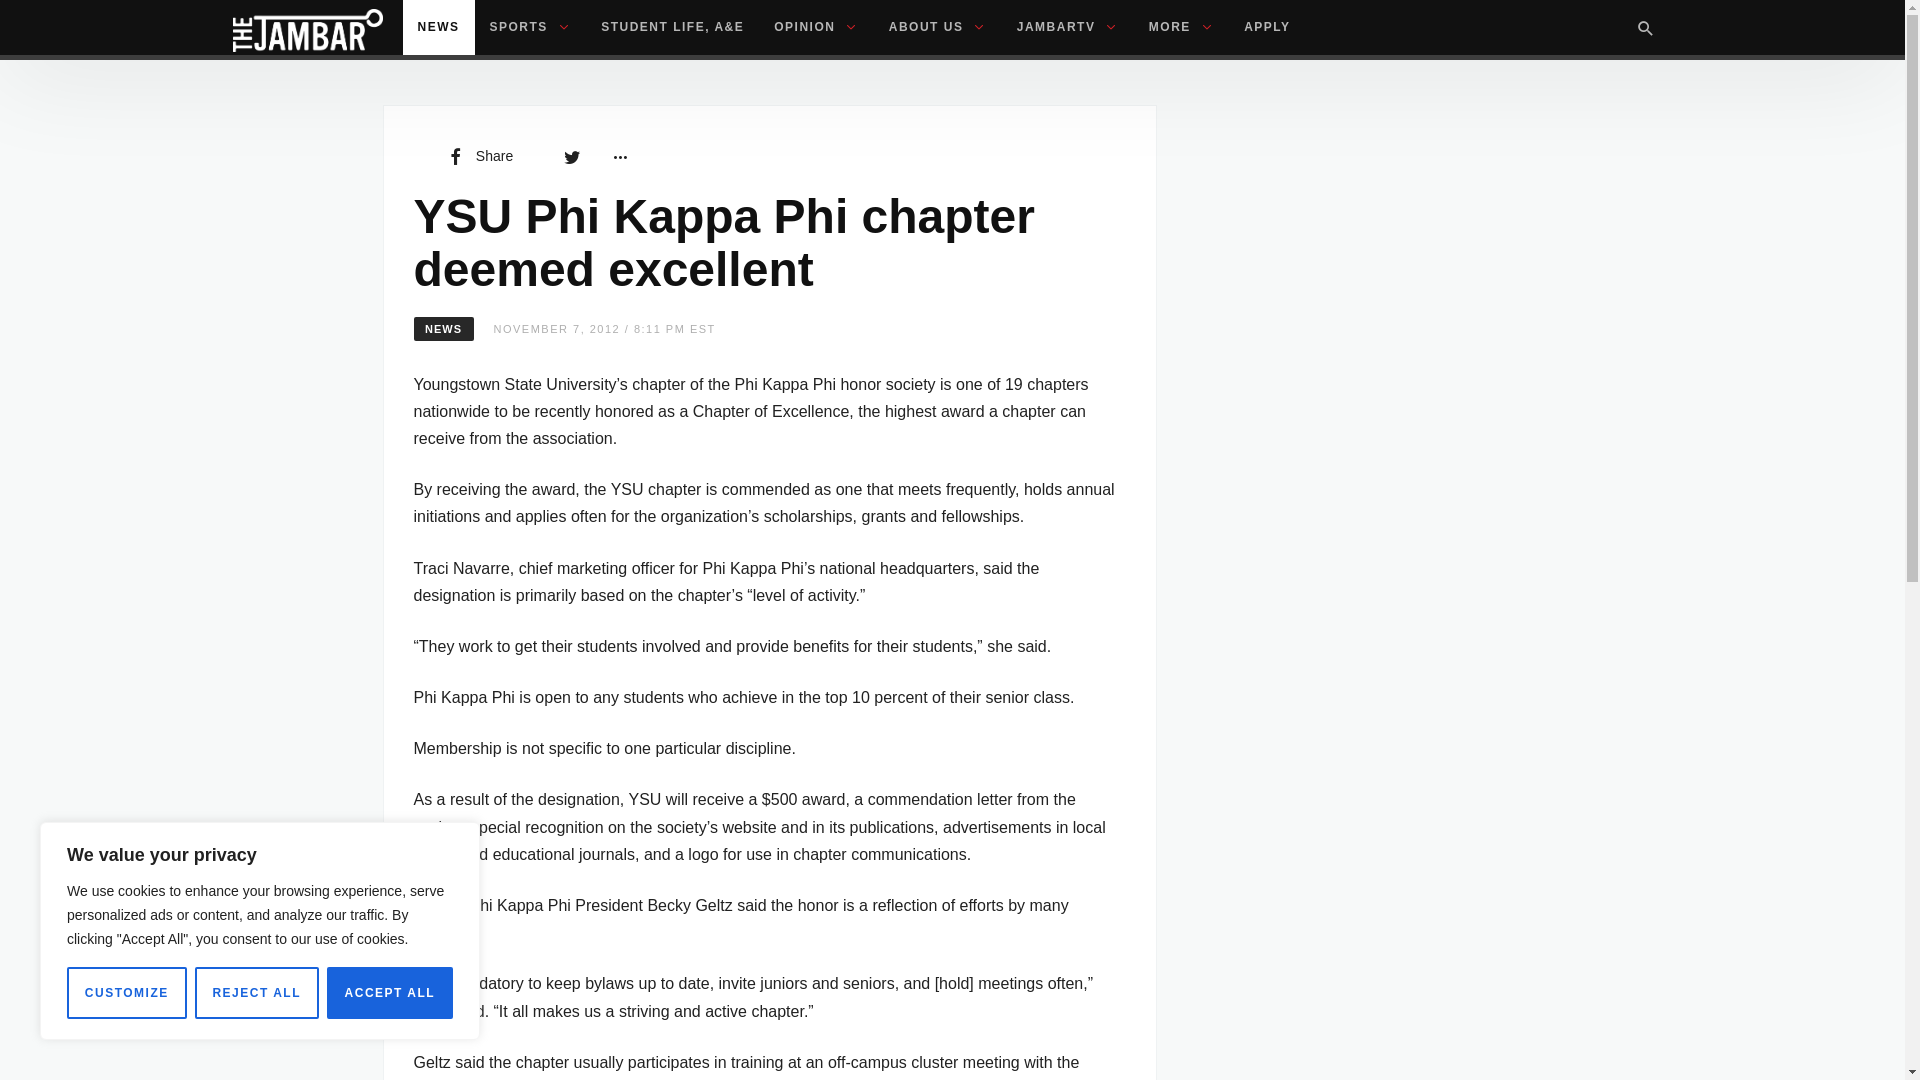  Describe the element at coordinates (256, 992) in the screenshot. I see `REJECT ALL` at that location.